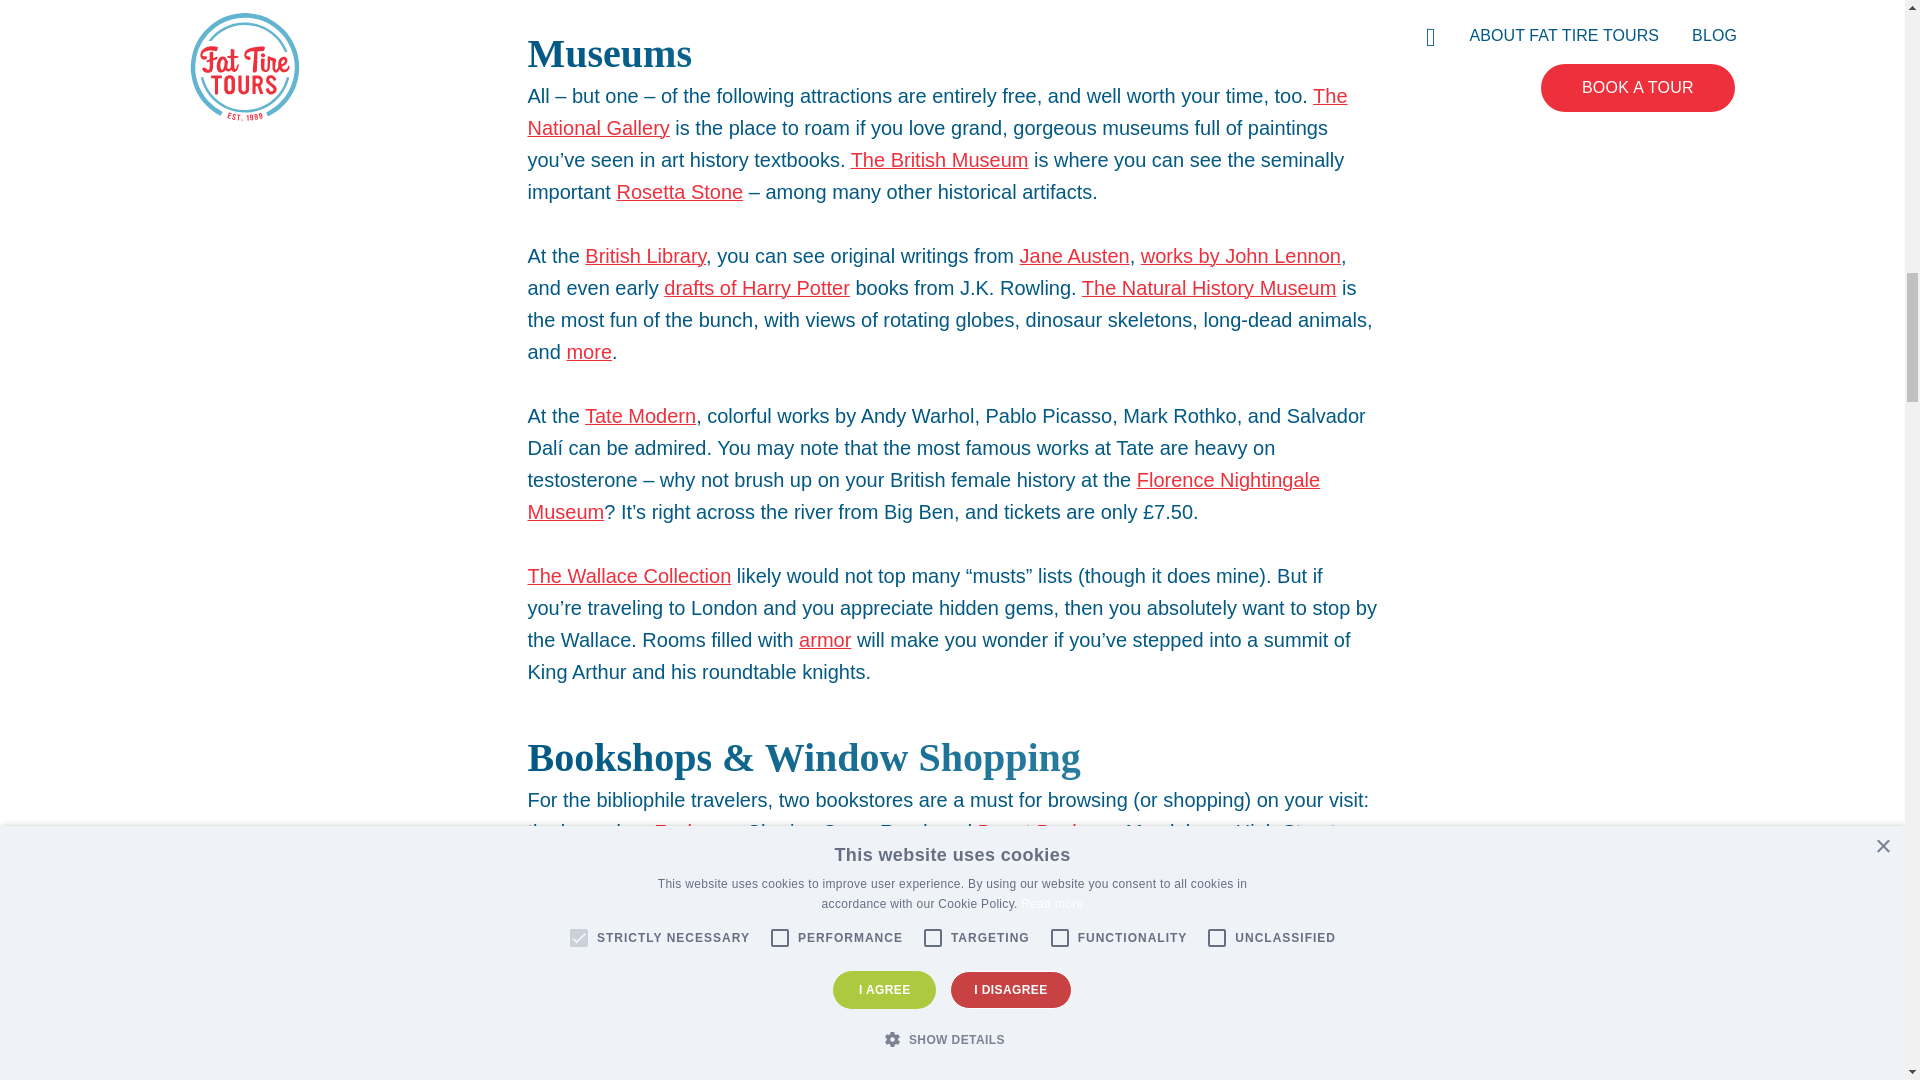  I want to click on The National Gallery, so click(938, 112).